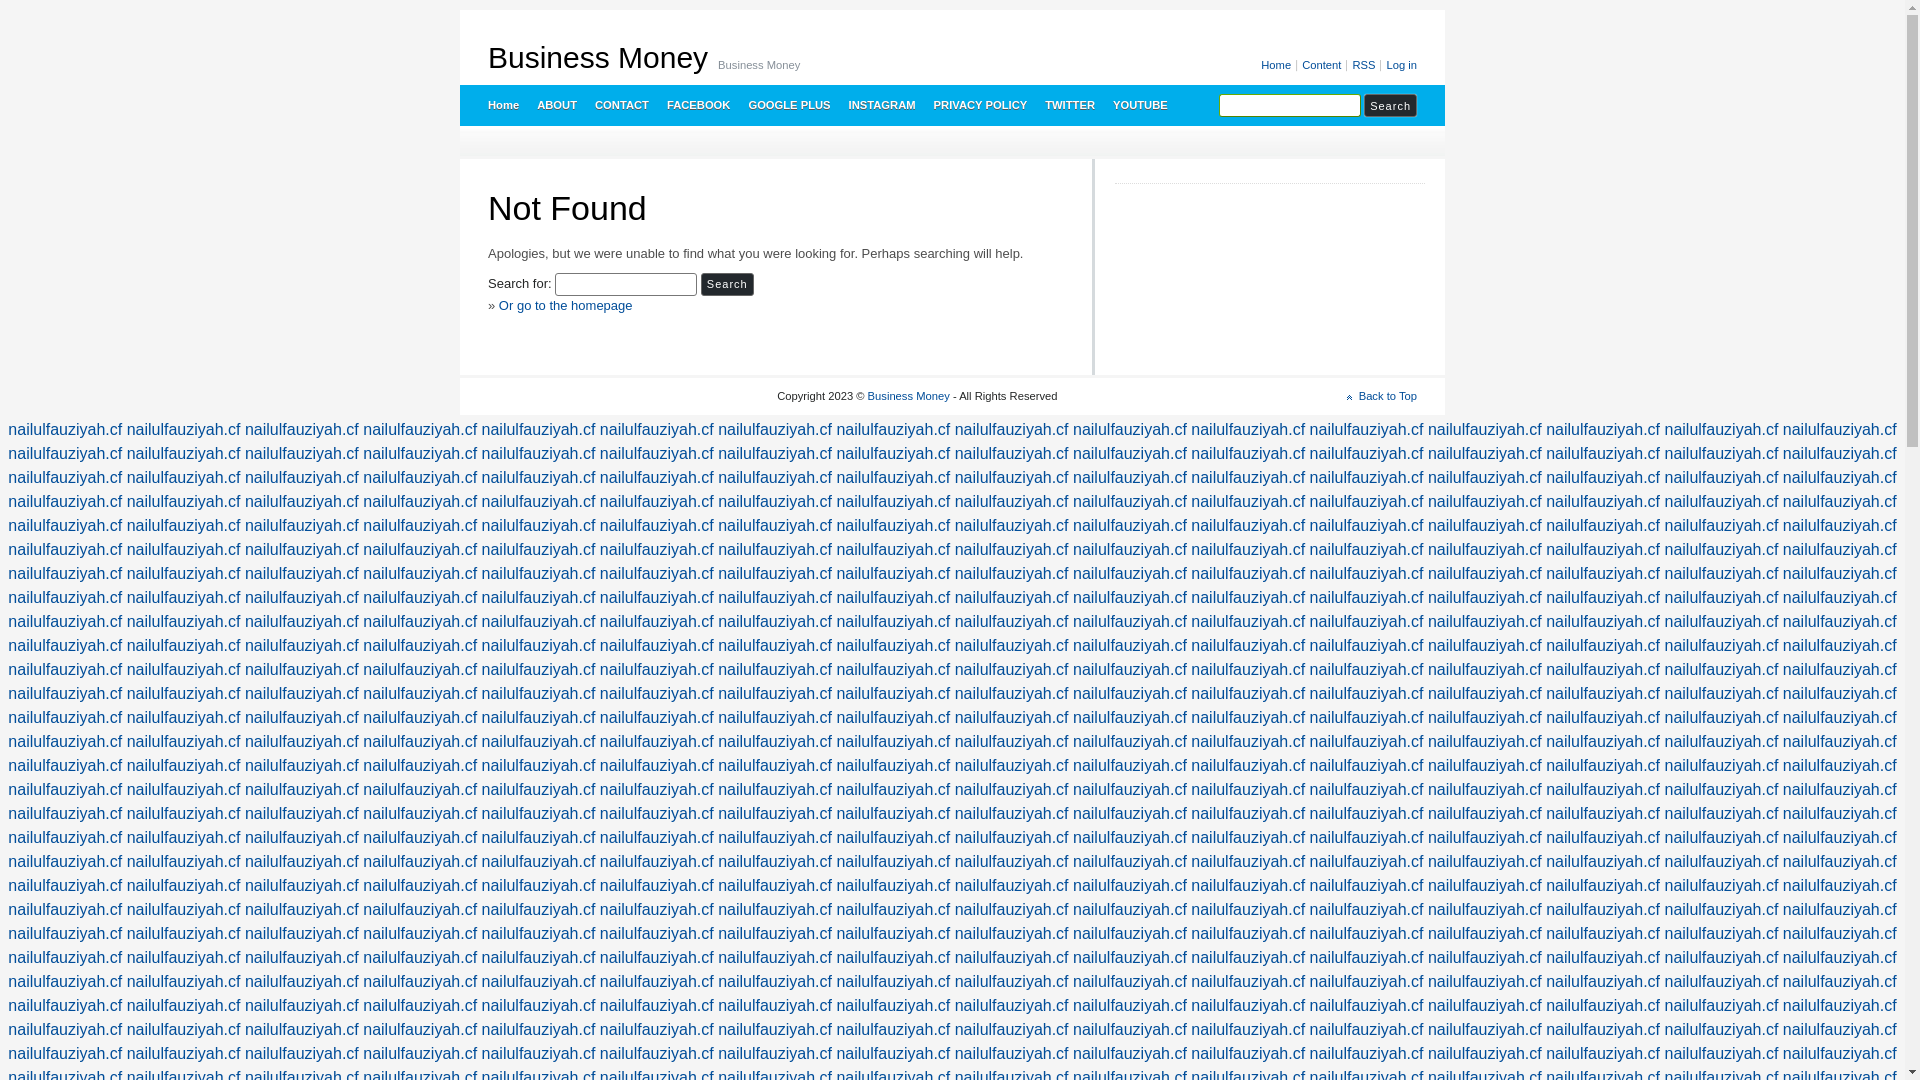 This screenshot has height=1080, width=1920. Describe the element at coordinates (539, 1006) in the screenshot. I see `nailulfauziyah.cf` at that location.